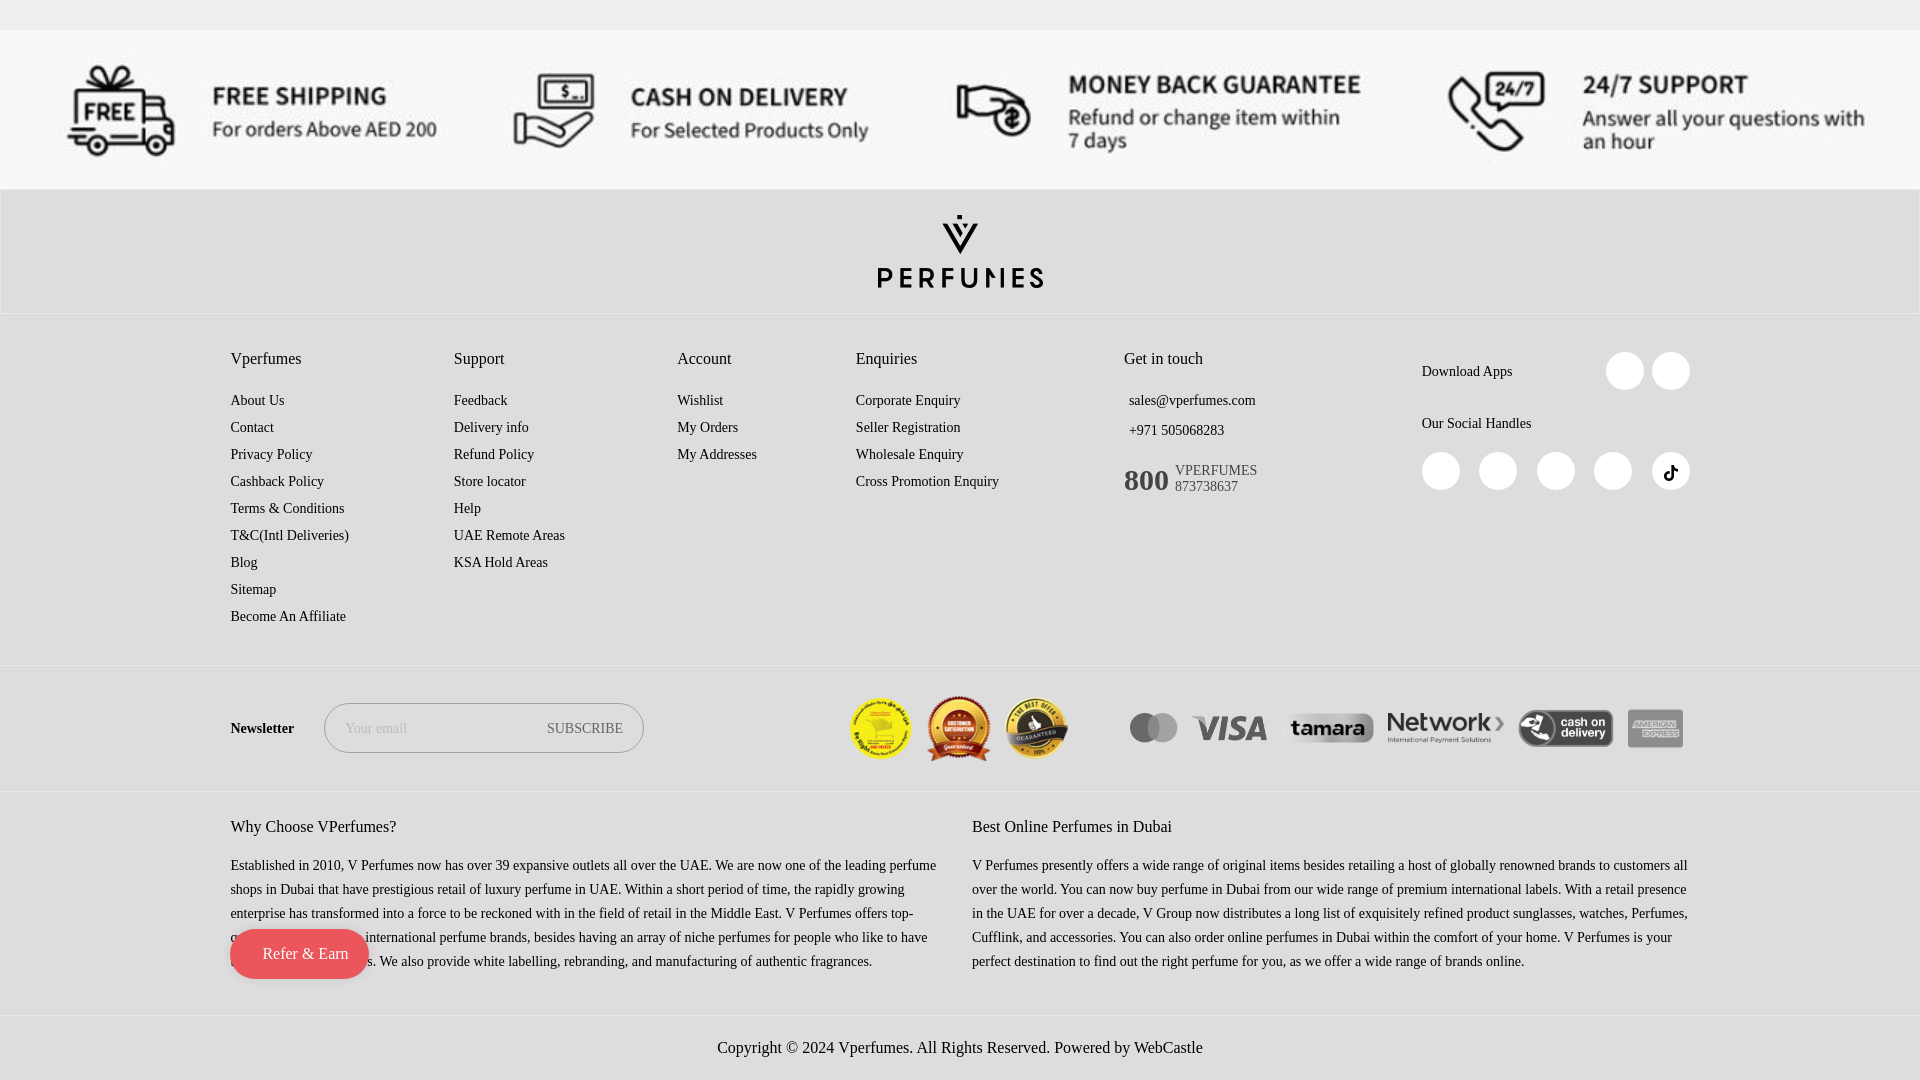 The height and width of the screenshot is (1080, 1920). What do you see at coordinates (716, 454) in the screenshot?
I see `My Addresses` at bounding box center [716, 454].